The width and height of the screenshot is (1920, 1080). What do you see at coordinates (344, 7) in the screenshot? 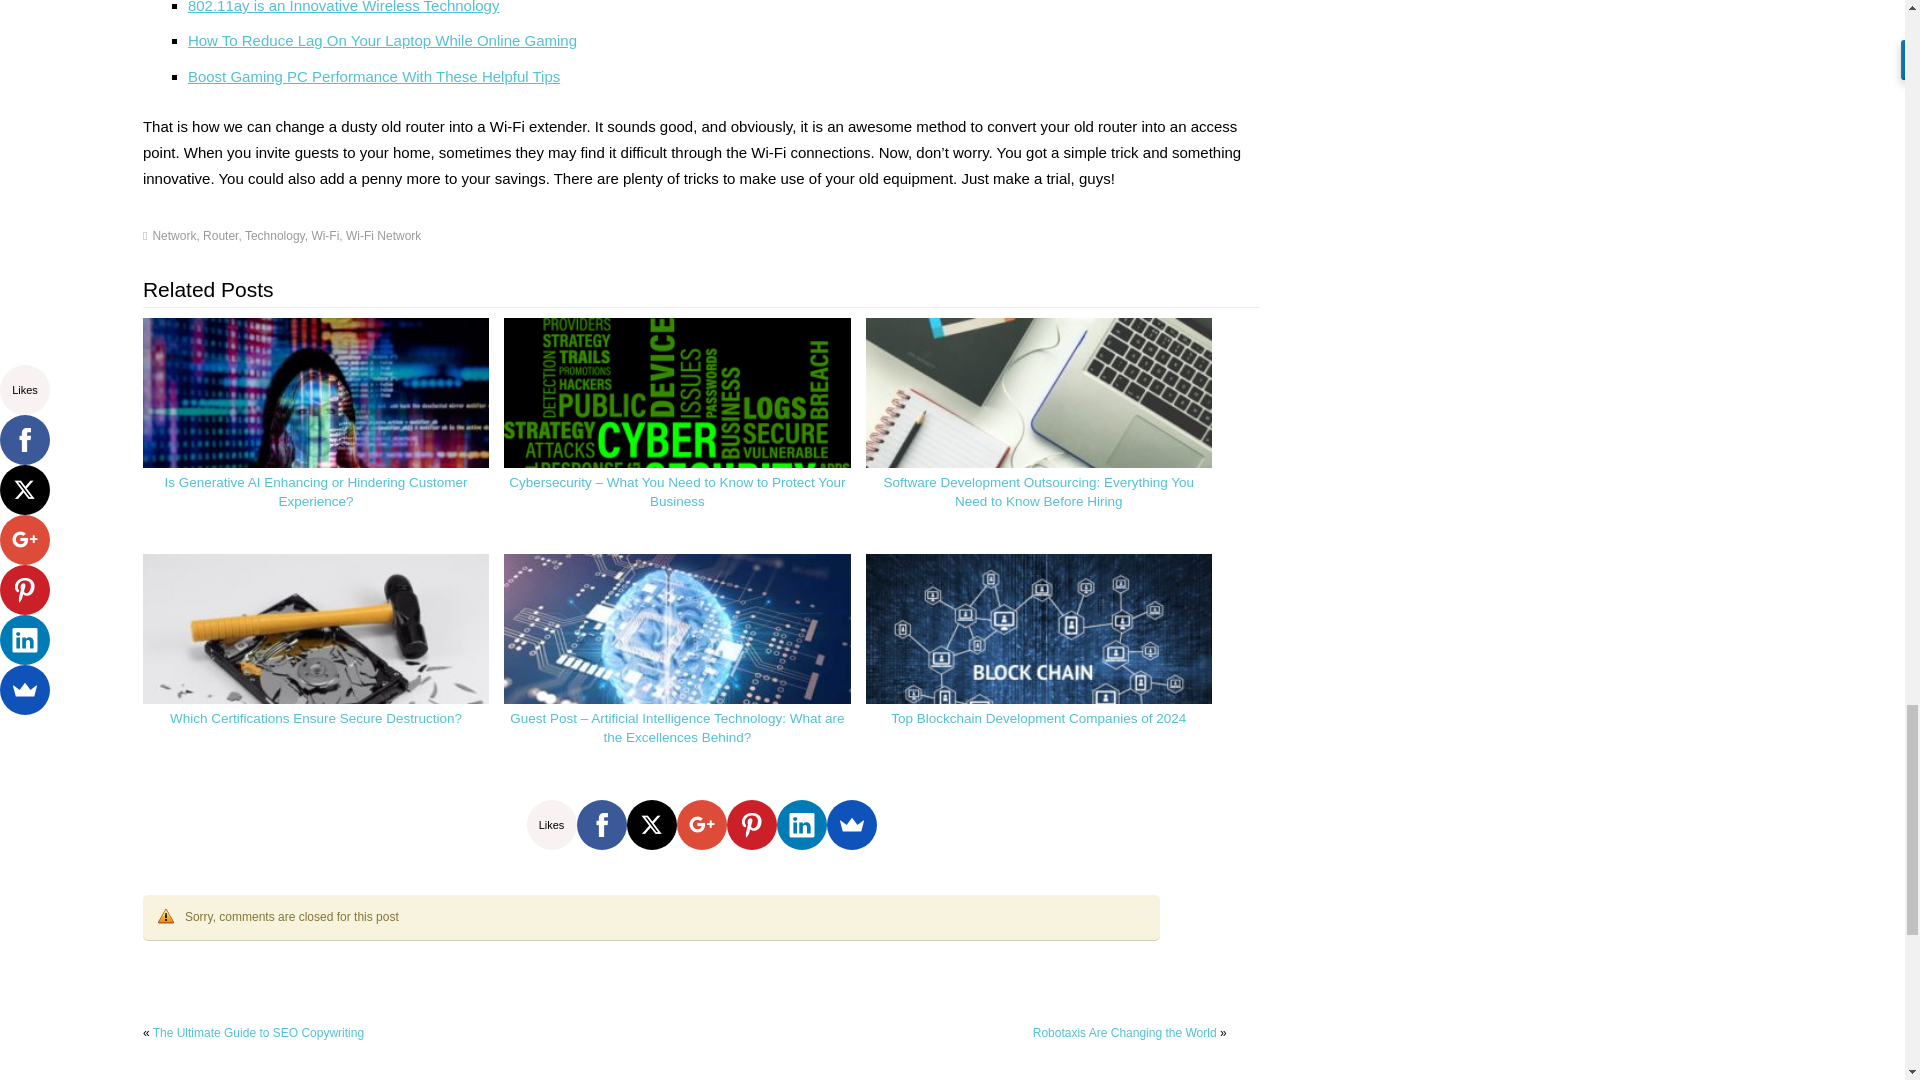
I see `802.11ay is an Innovative Wireless Technology` at bounding box center [344, 7].